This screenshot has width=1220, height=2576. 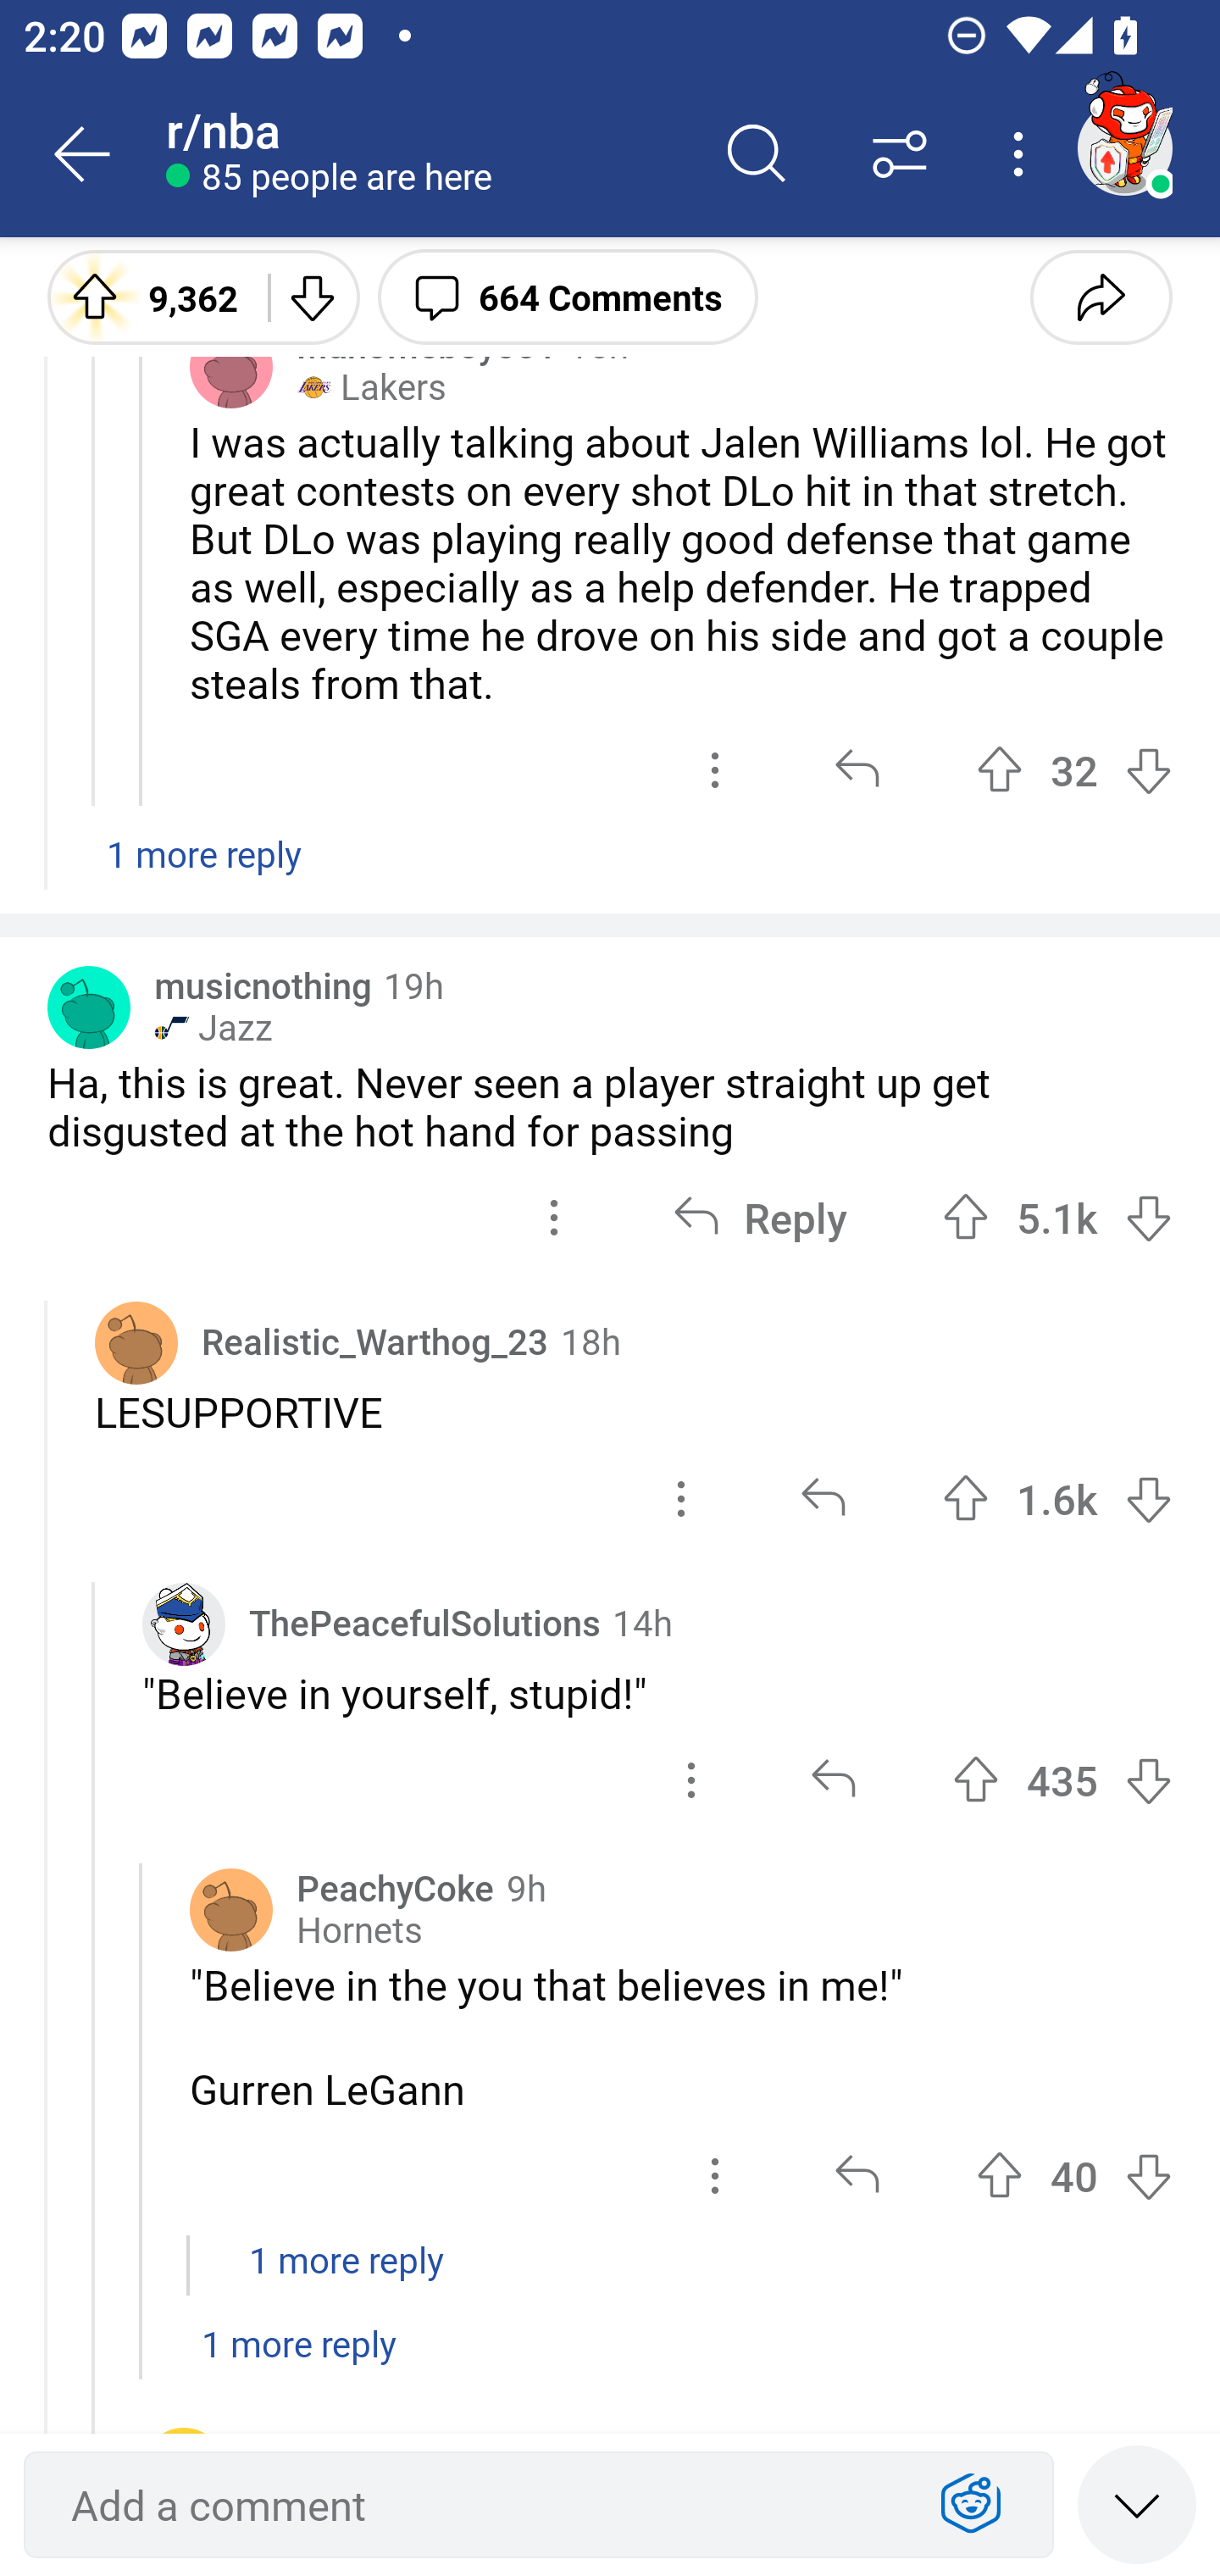 I want to click on Sort comments, so click(x=900, y=154).